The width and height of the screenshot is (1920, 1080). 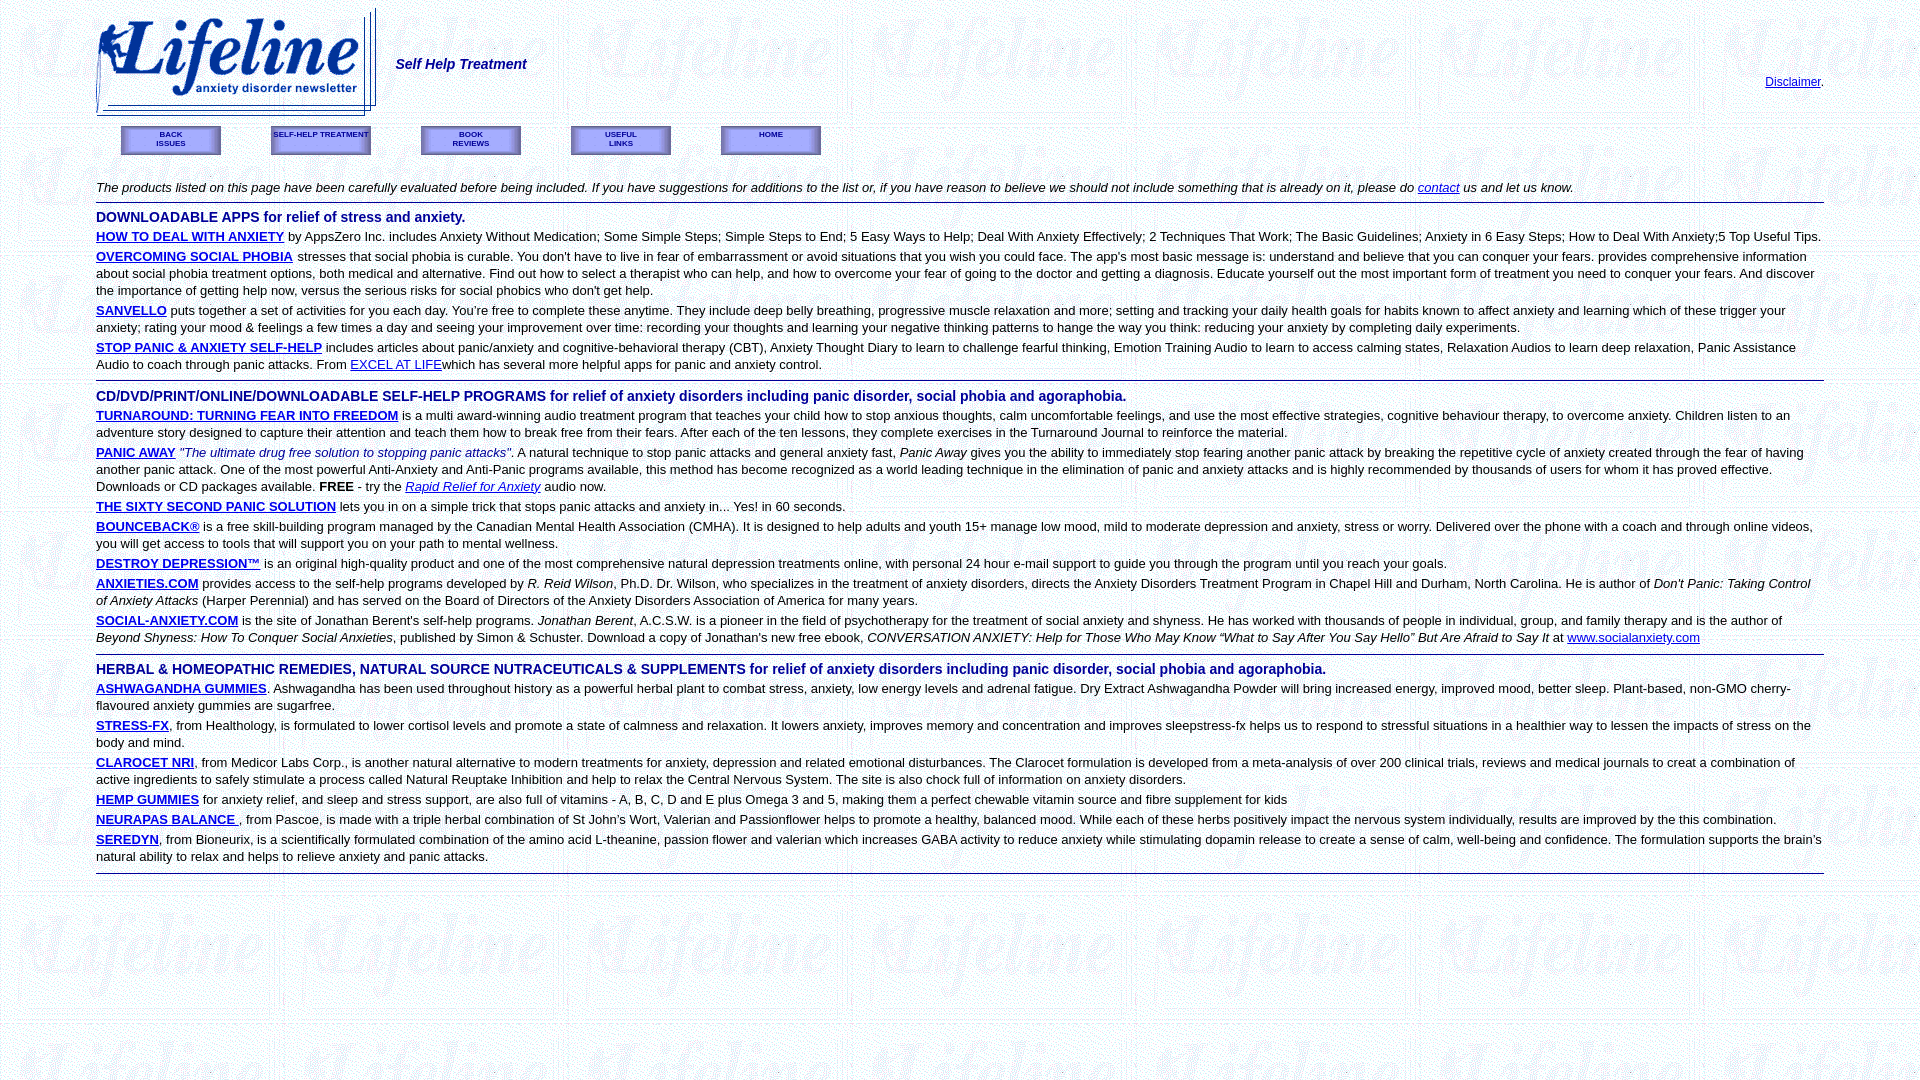 What do you see at coordinates (194, 256) in the screenshot?
I see `OVERCOMING SOCIAL PHOBIA` at bounding box center [194, 256].